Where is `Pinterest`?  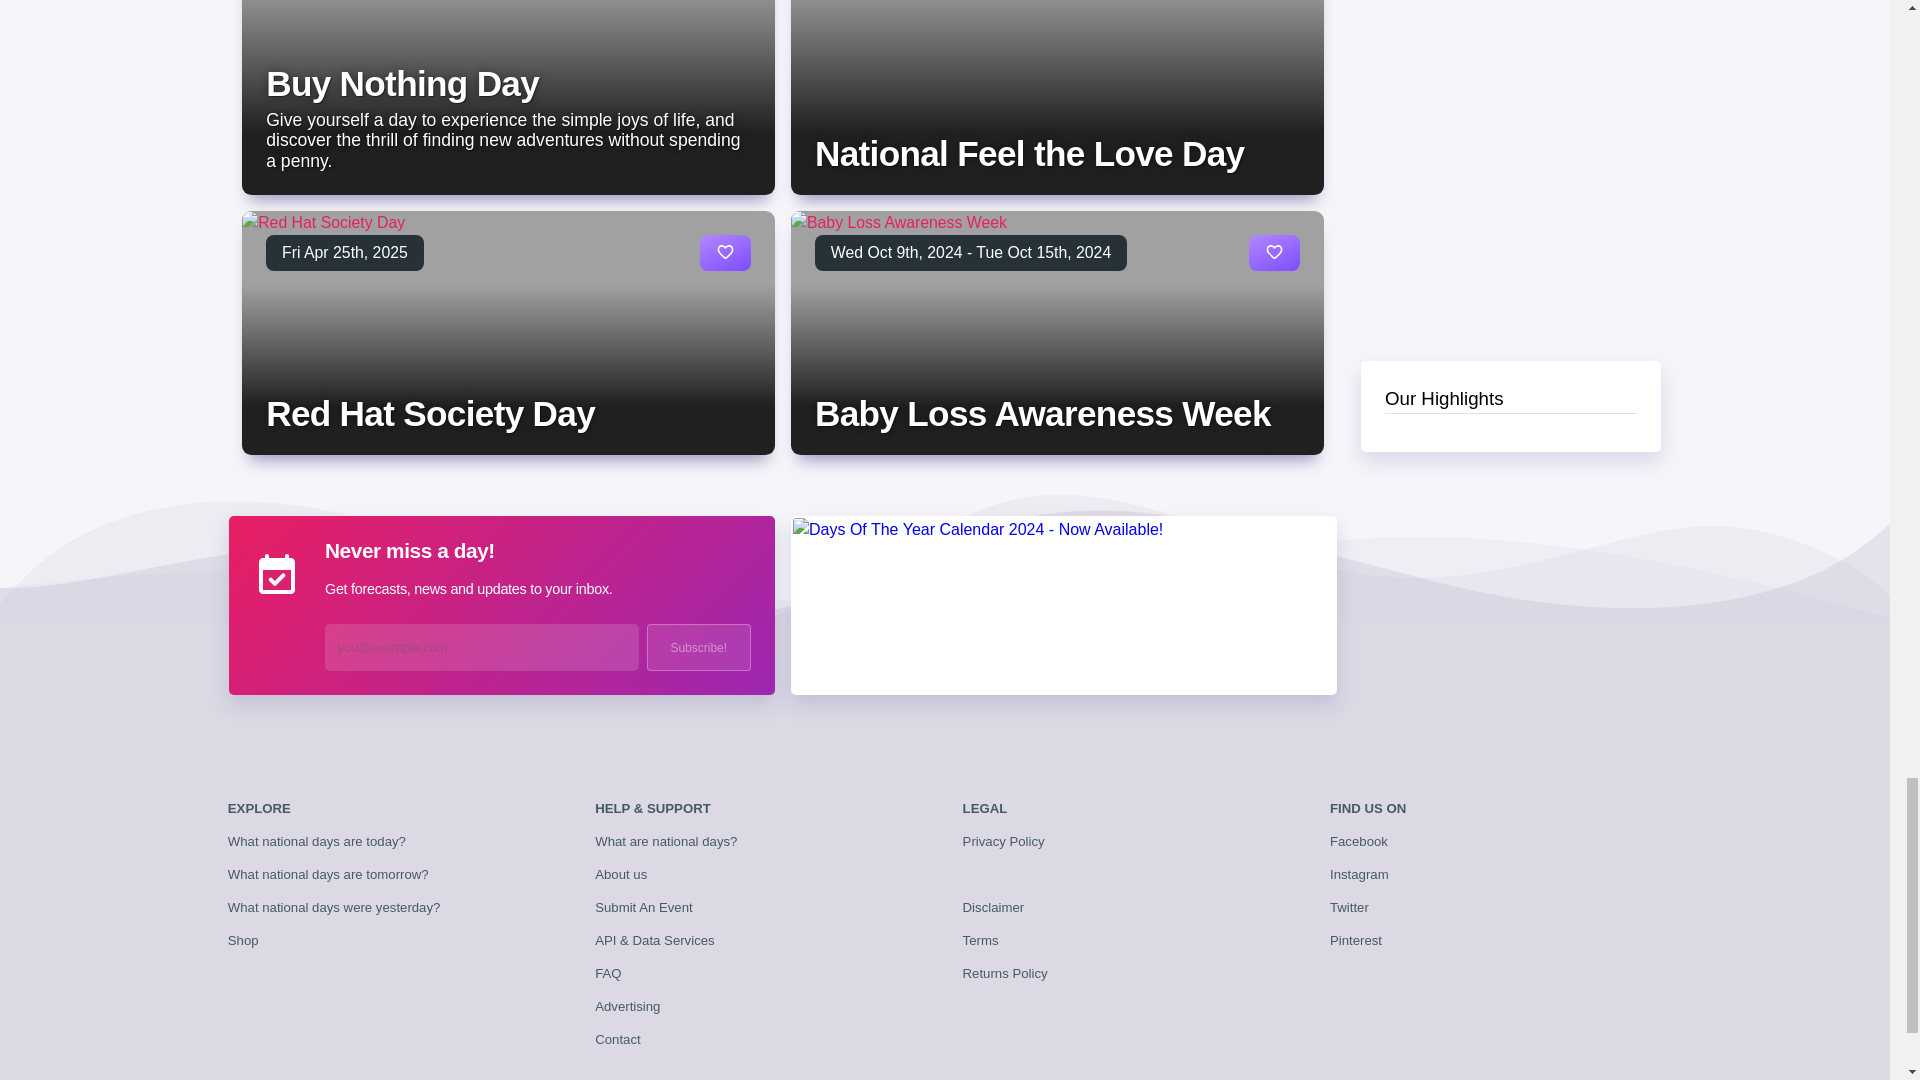 Pinterest is located at coordinates (1356, 940).